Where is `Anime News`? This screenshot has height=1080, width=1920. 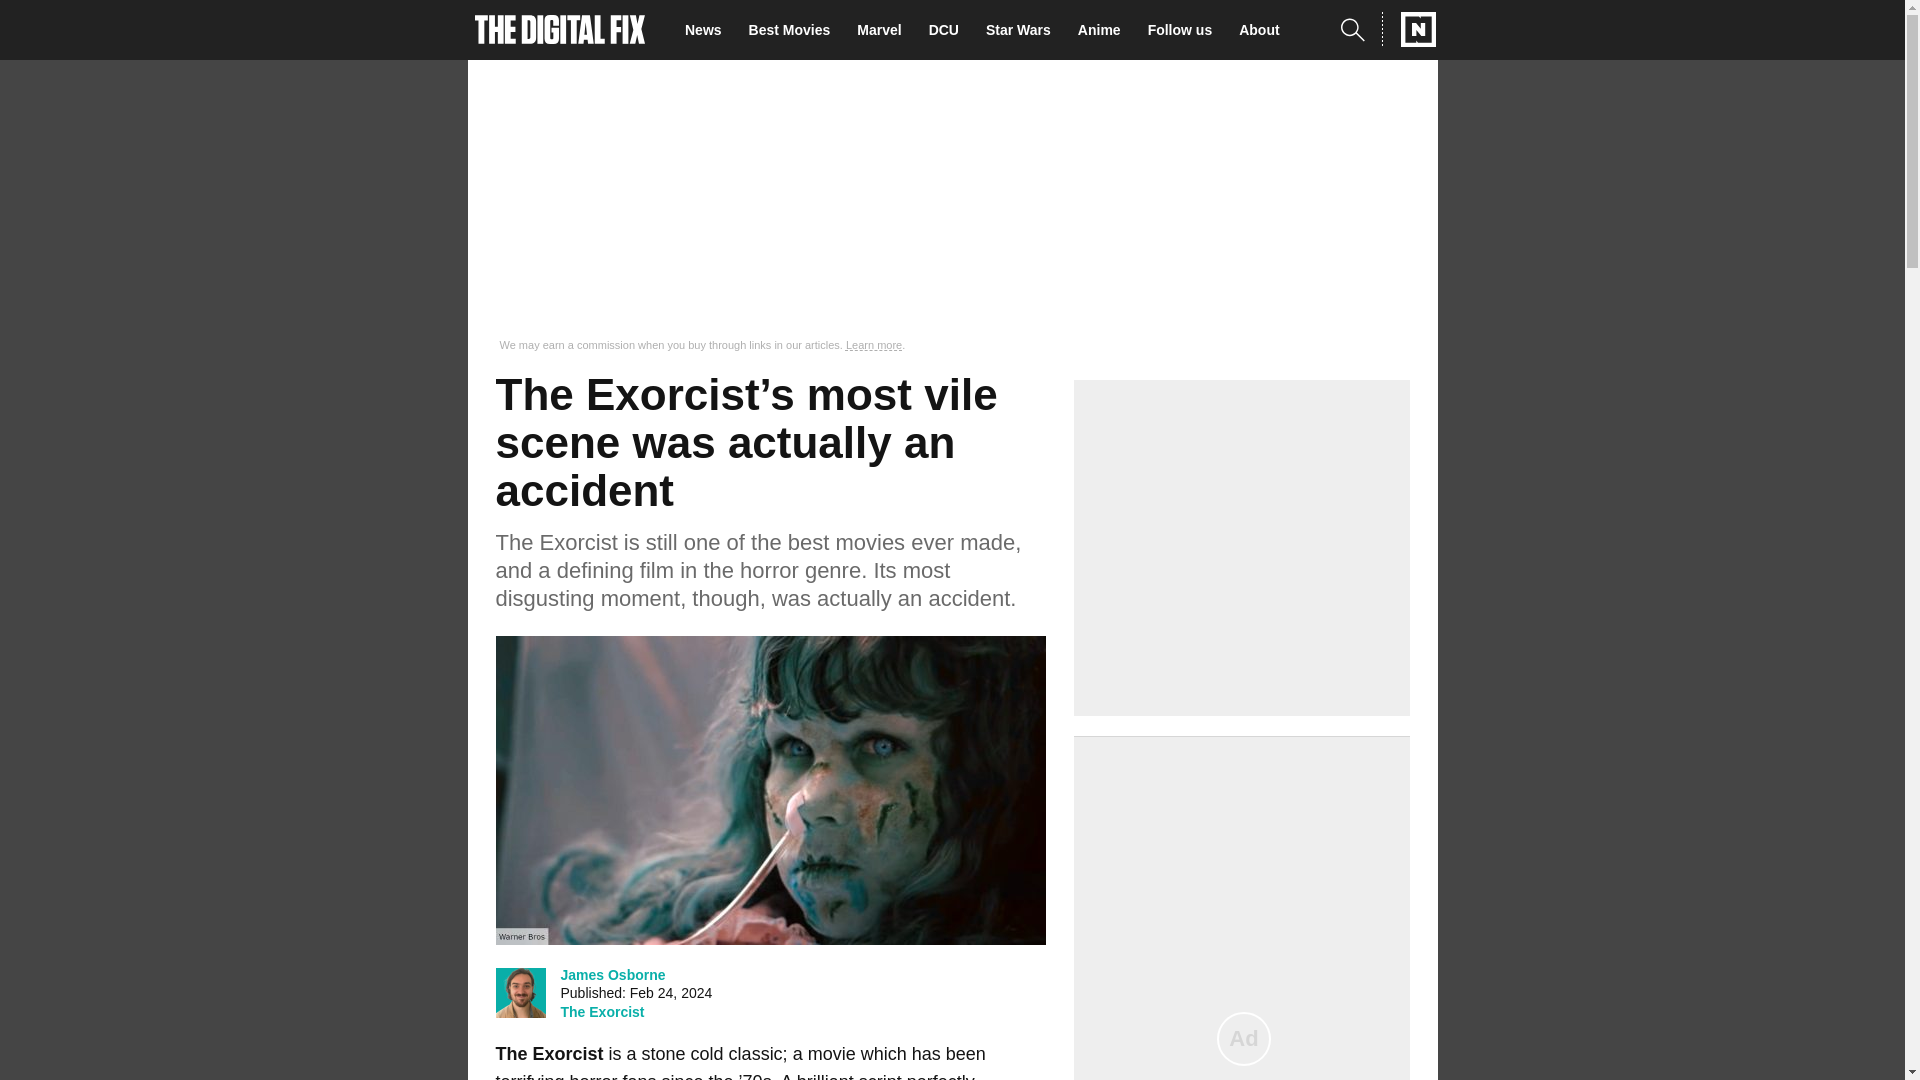
Anime News is located at coordinates (1104, 30).